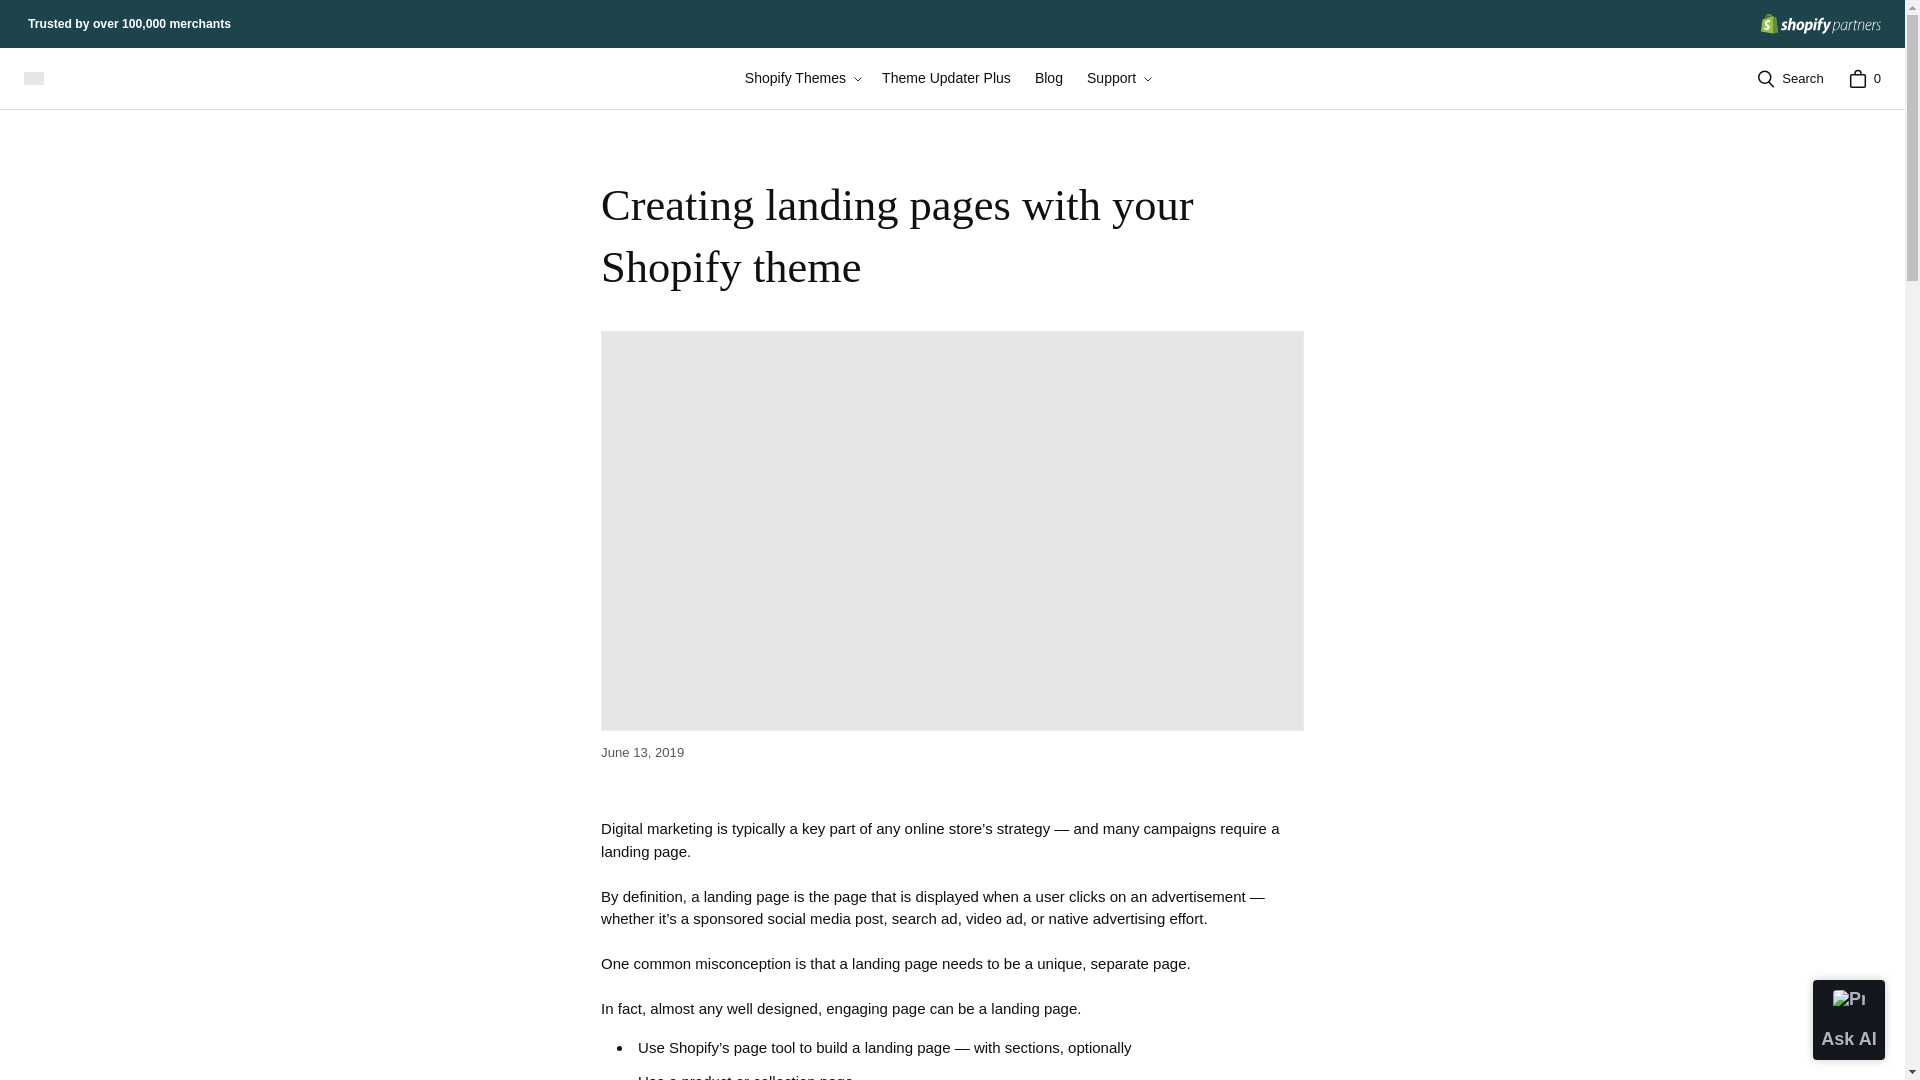 This screenshot has height=1080, width=1920. Describe the element at coordinates (946, 78) in the screenshot. I see `Theme Updater Plus` at that location.